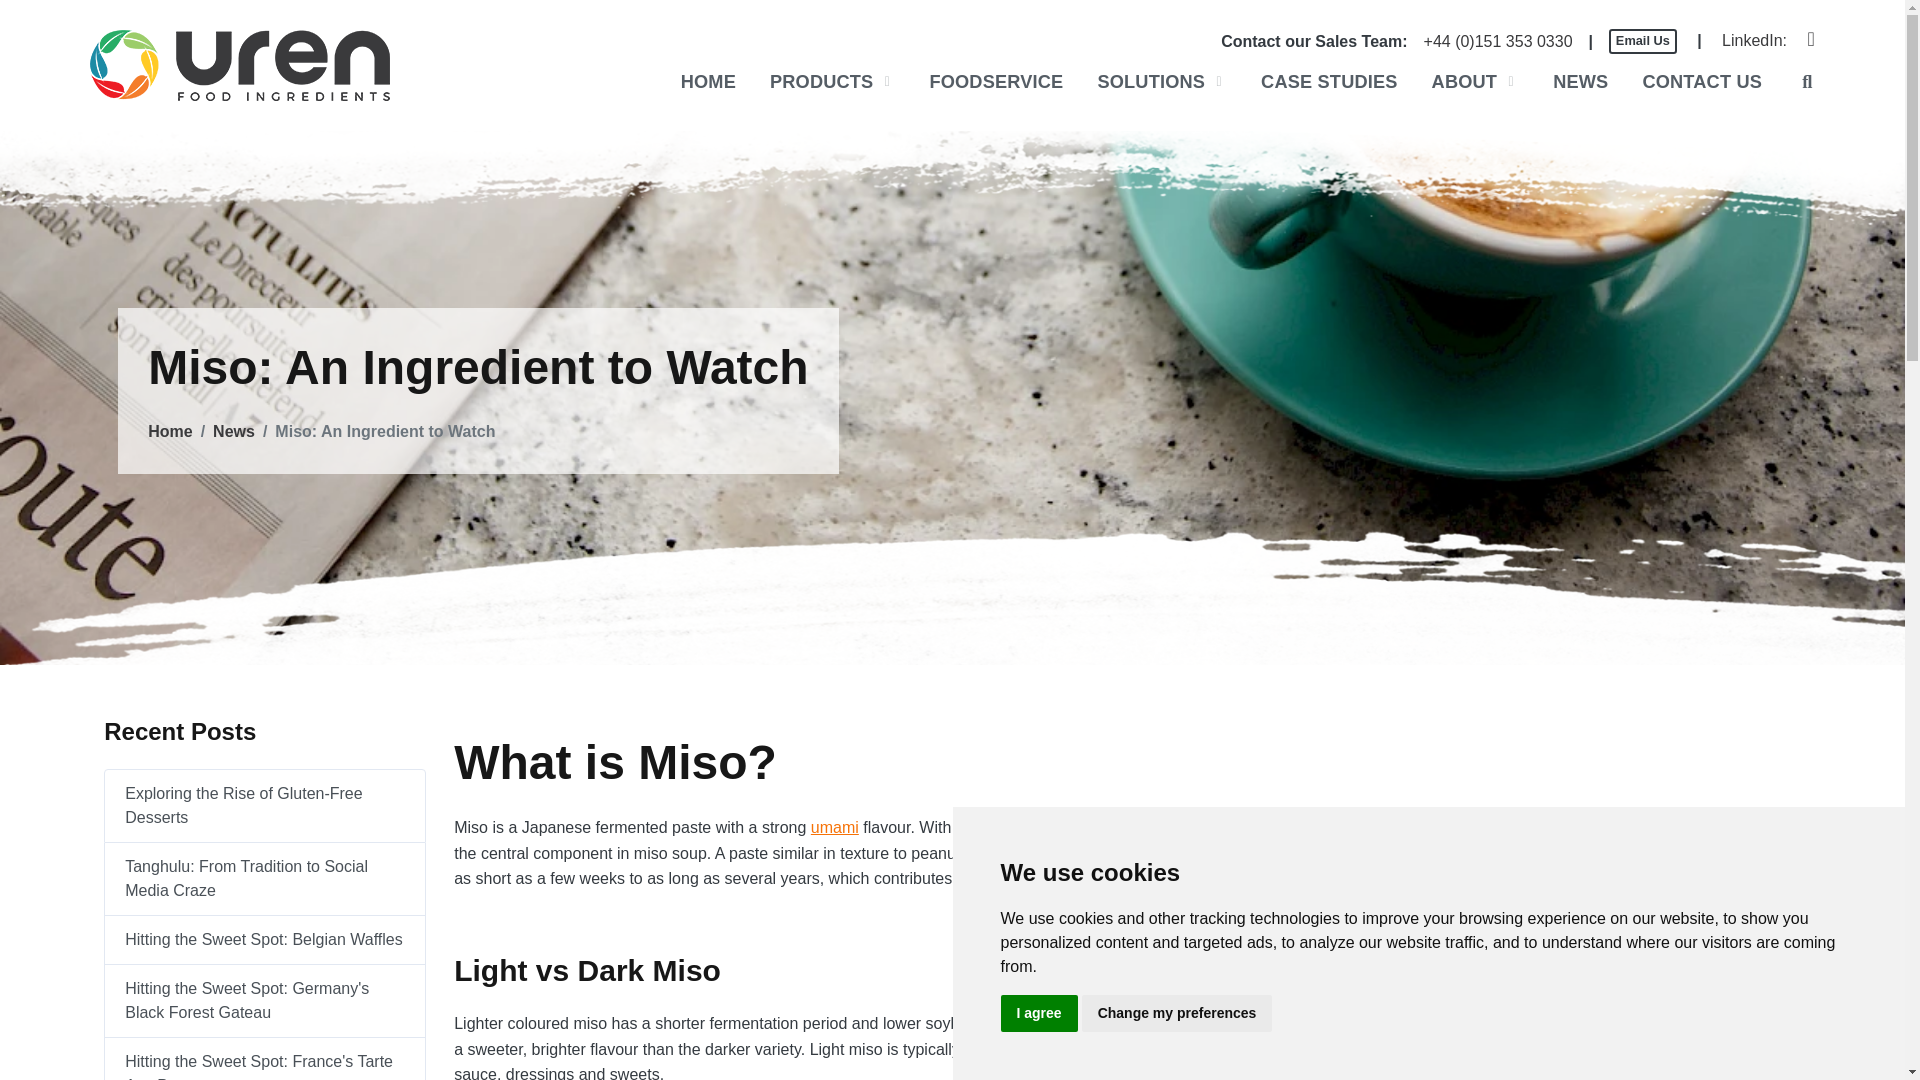 This screenshot has width=1920, height=1080. What do you see at coordinates (832, 82) in the screenshot?
I see `PRODUCTS` at bounding box center [832, 82].